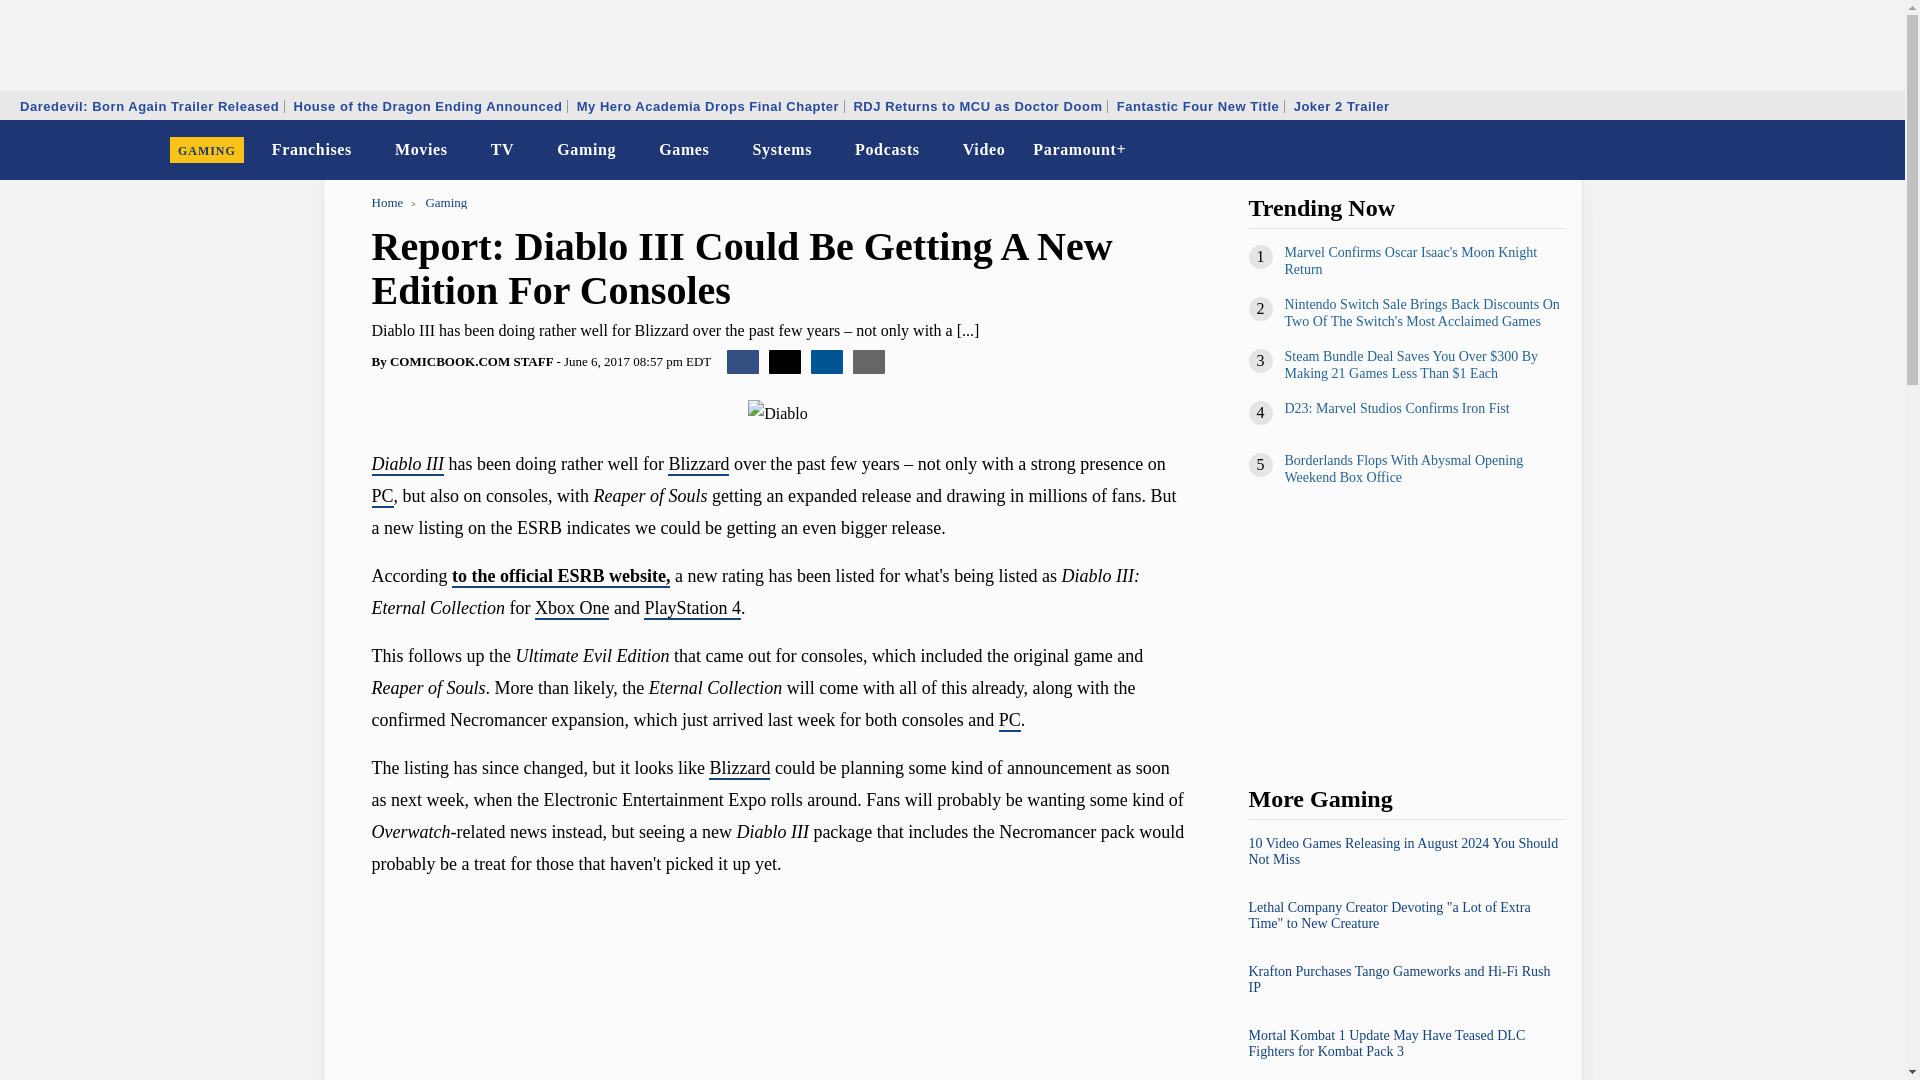 The width and height of the screenshot is (1920, 1080). I want to click on Fantastic Four New Title, so click(1198, 106).